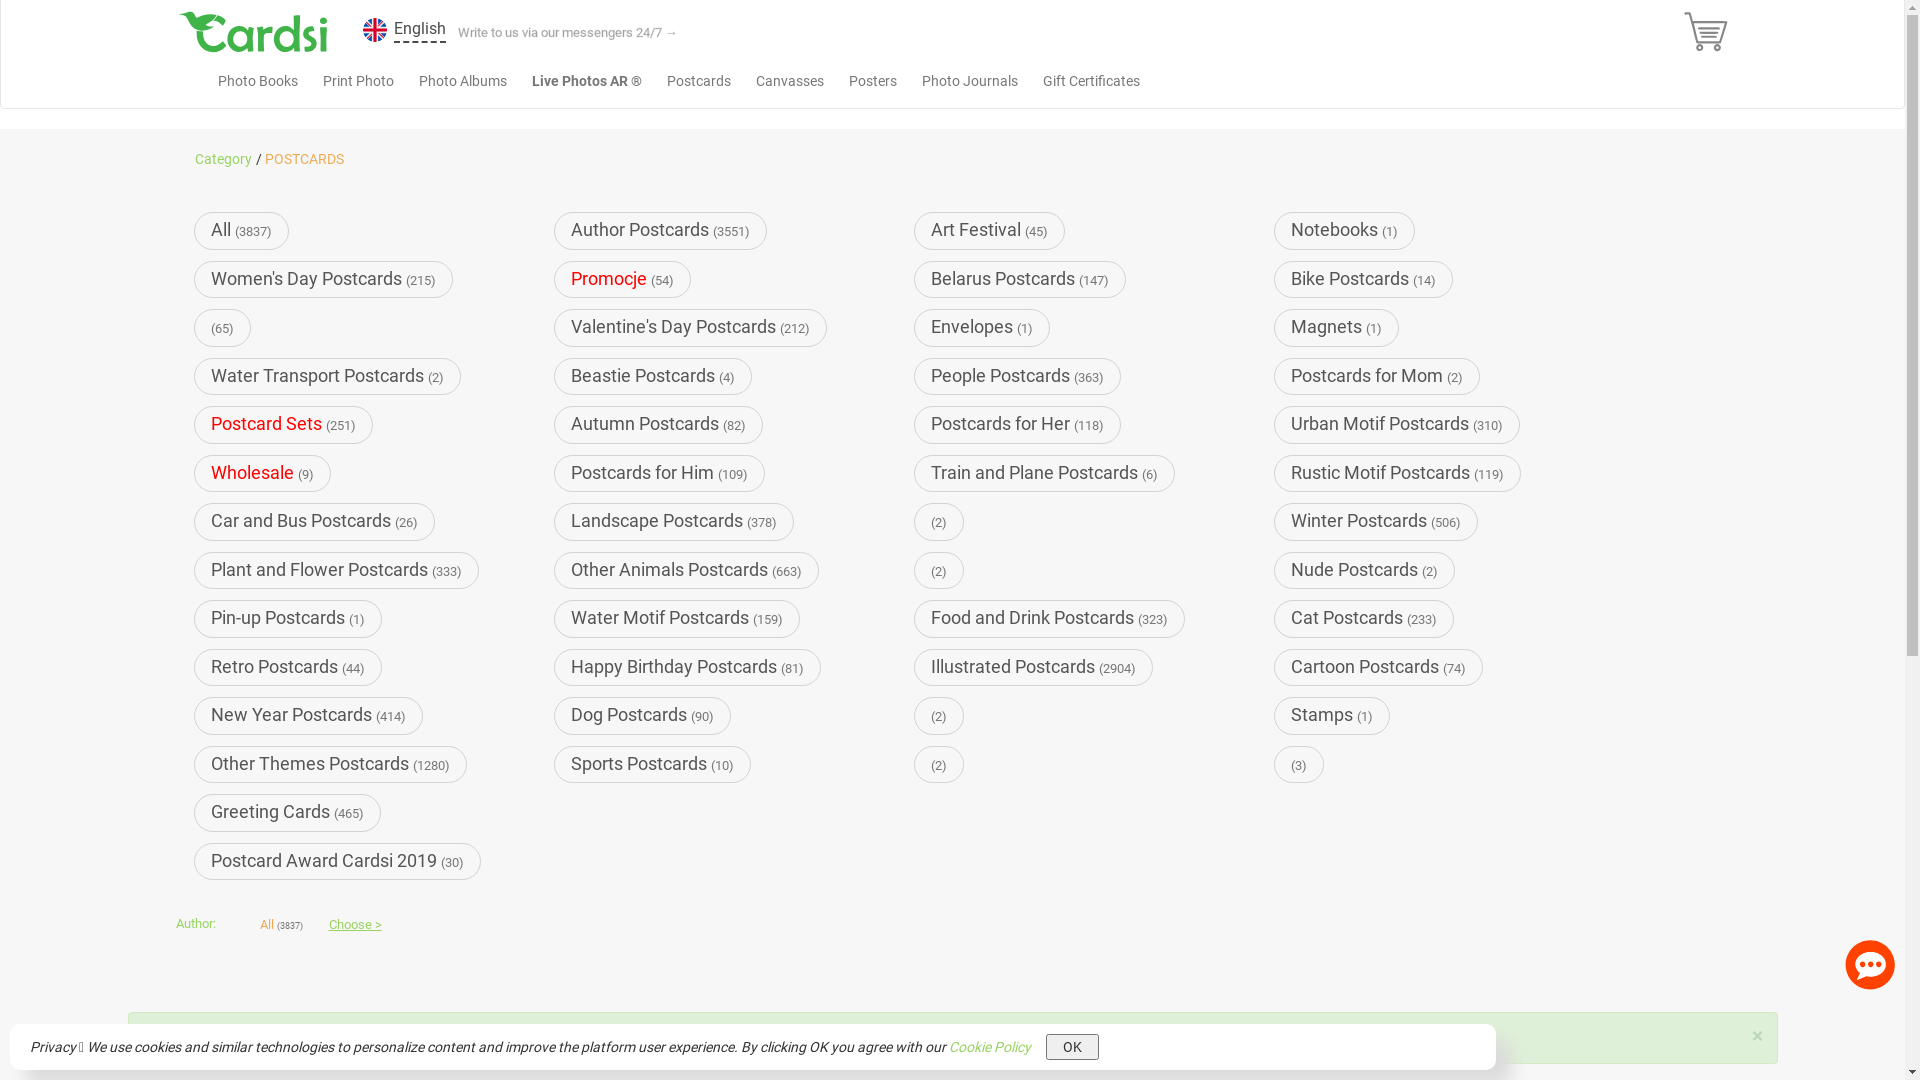  I want to click on Belarus Postcards (147), so click(1020, 280).